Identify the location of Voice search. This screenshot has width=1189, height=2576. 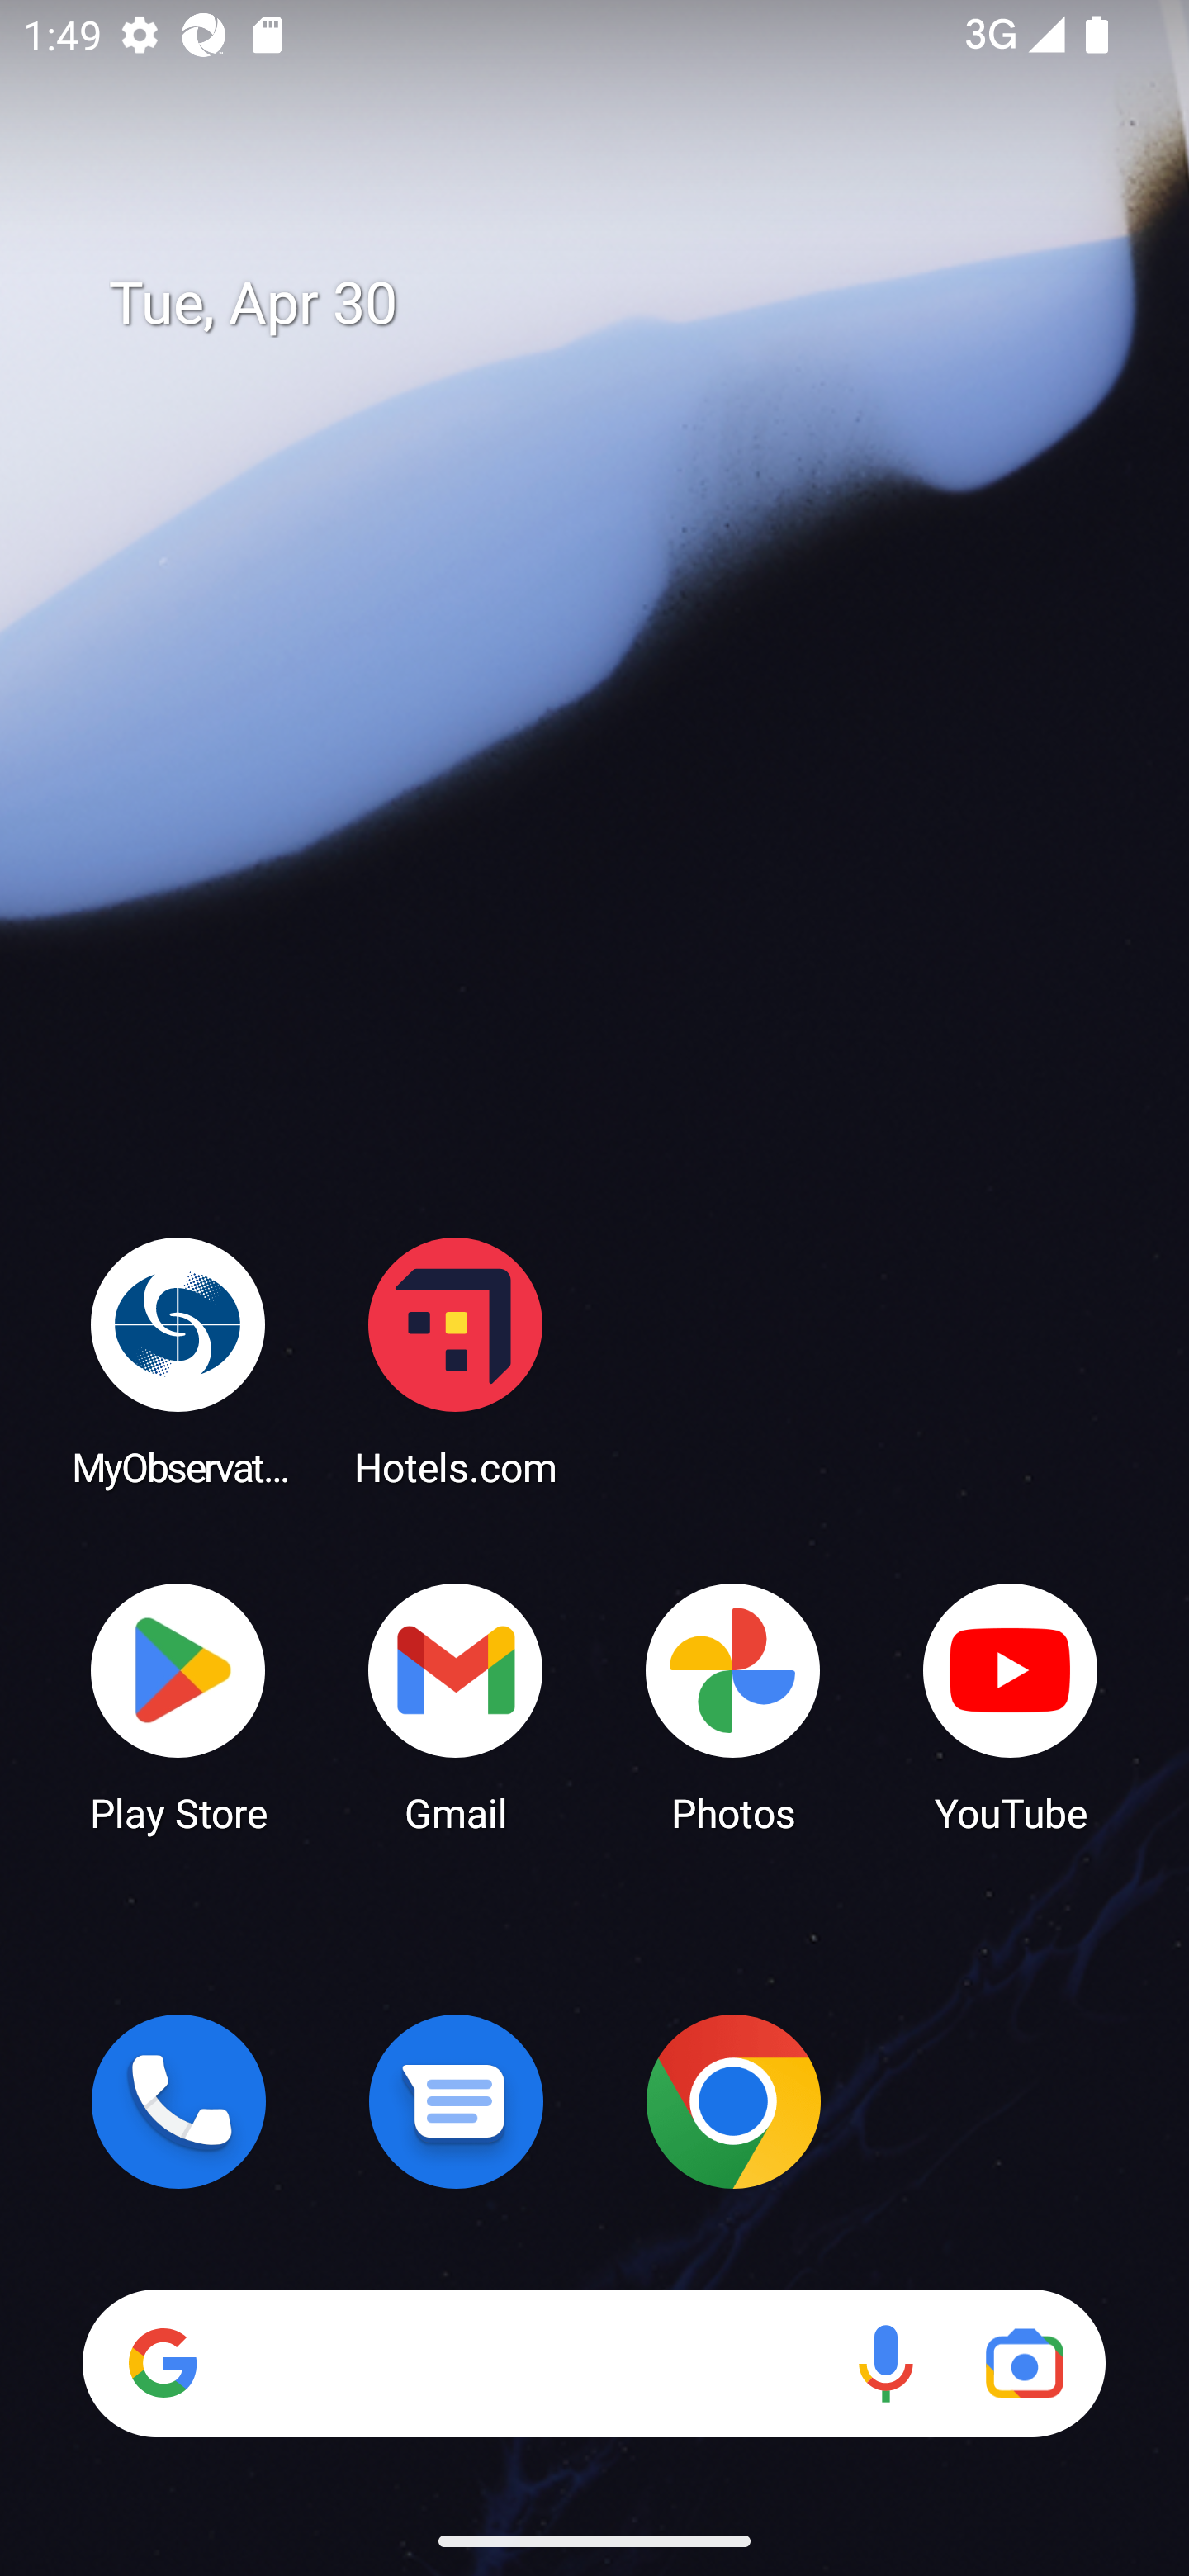
(885, 2363).